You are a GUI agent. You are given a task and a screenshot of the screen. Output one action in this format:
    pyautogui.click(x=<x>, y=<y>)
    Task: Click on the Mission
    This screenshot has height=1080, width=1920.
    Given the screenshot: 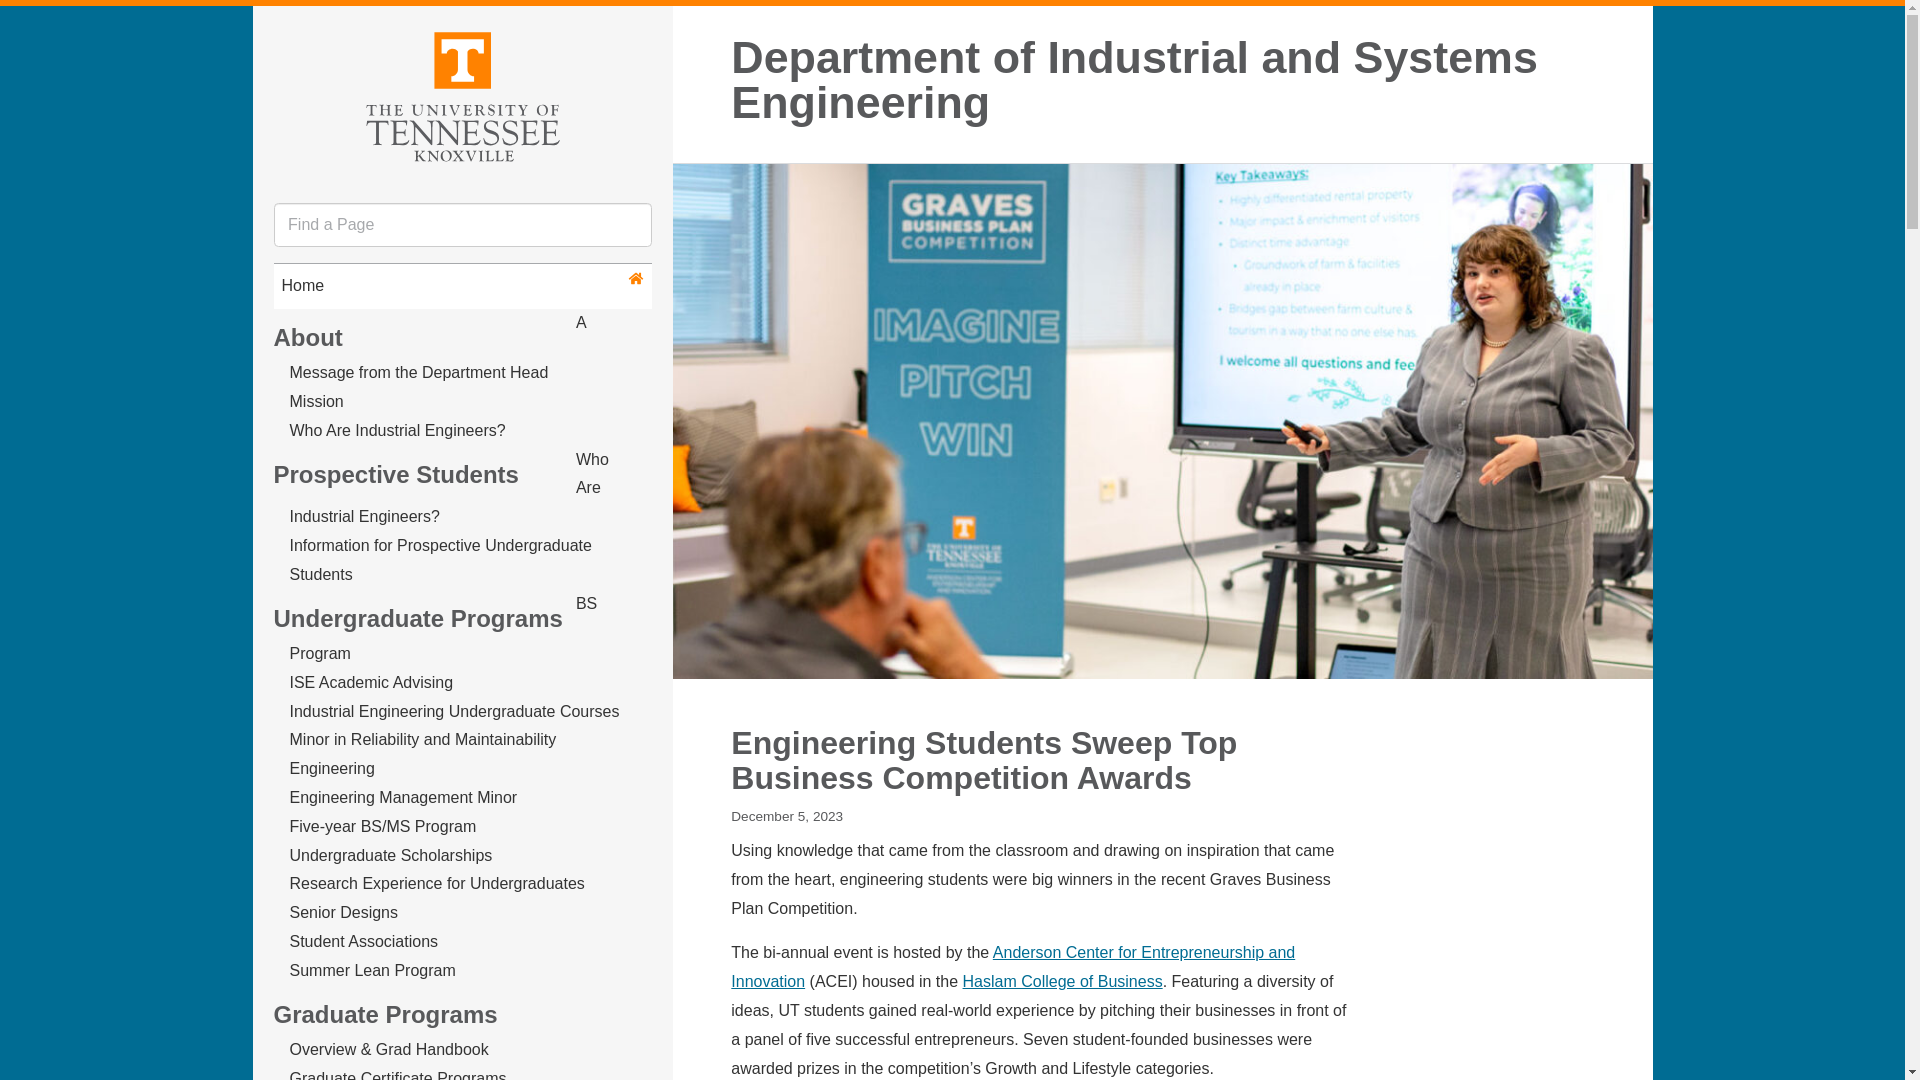 What is the action you would take?
    pyautogui.click(x=316, y=402)
    